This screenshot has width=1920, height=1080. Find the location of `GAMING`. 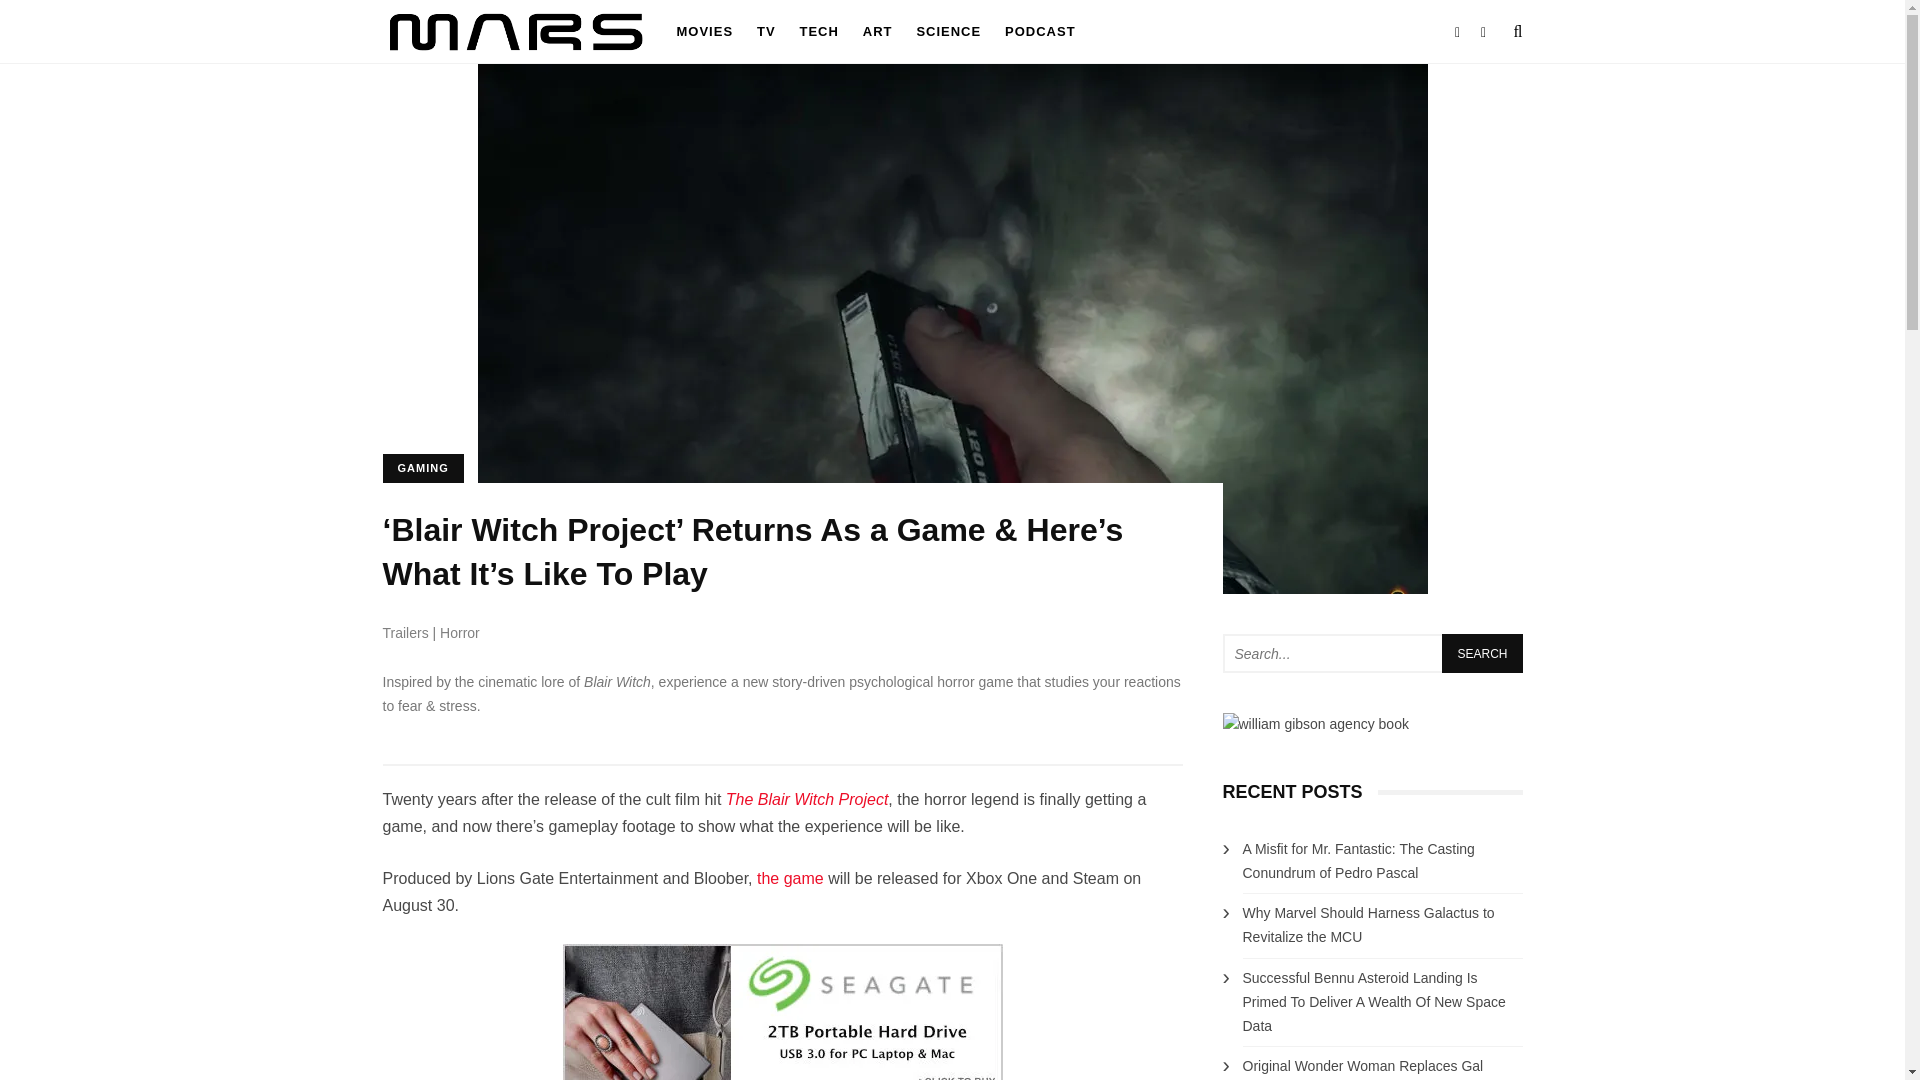

GAMING is located at coordinates (422, 468).